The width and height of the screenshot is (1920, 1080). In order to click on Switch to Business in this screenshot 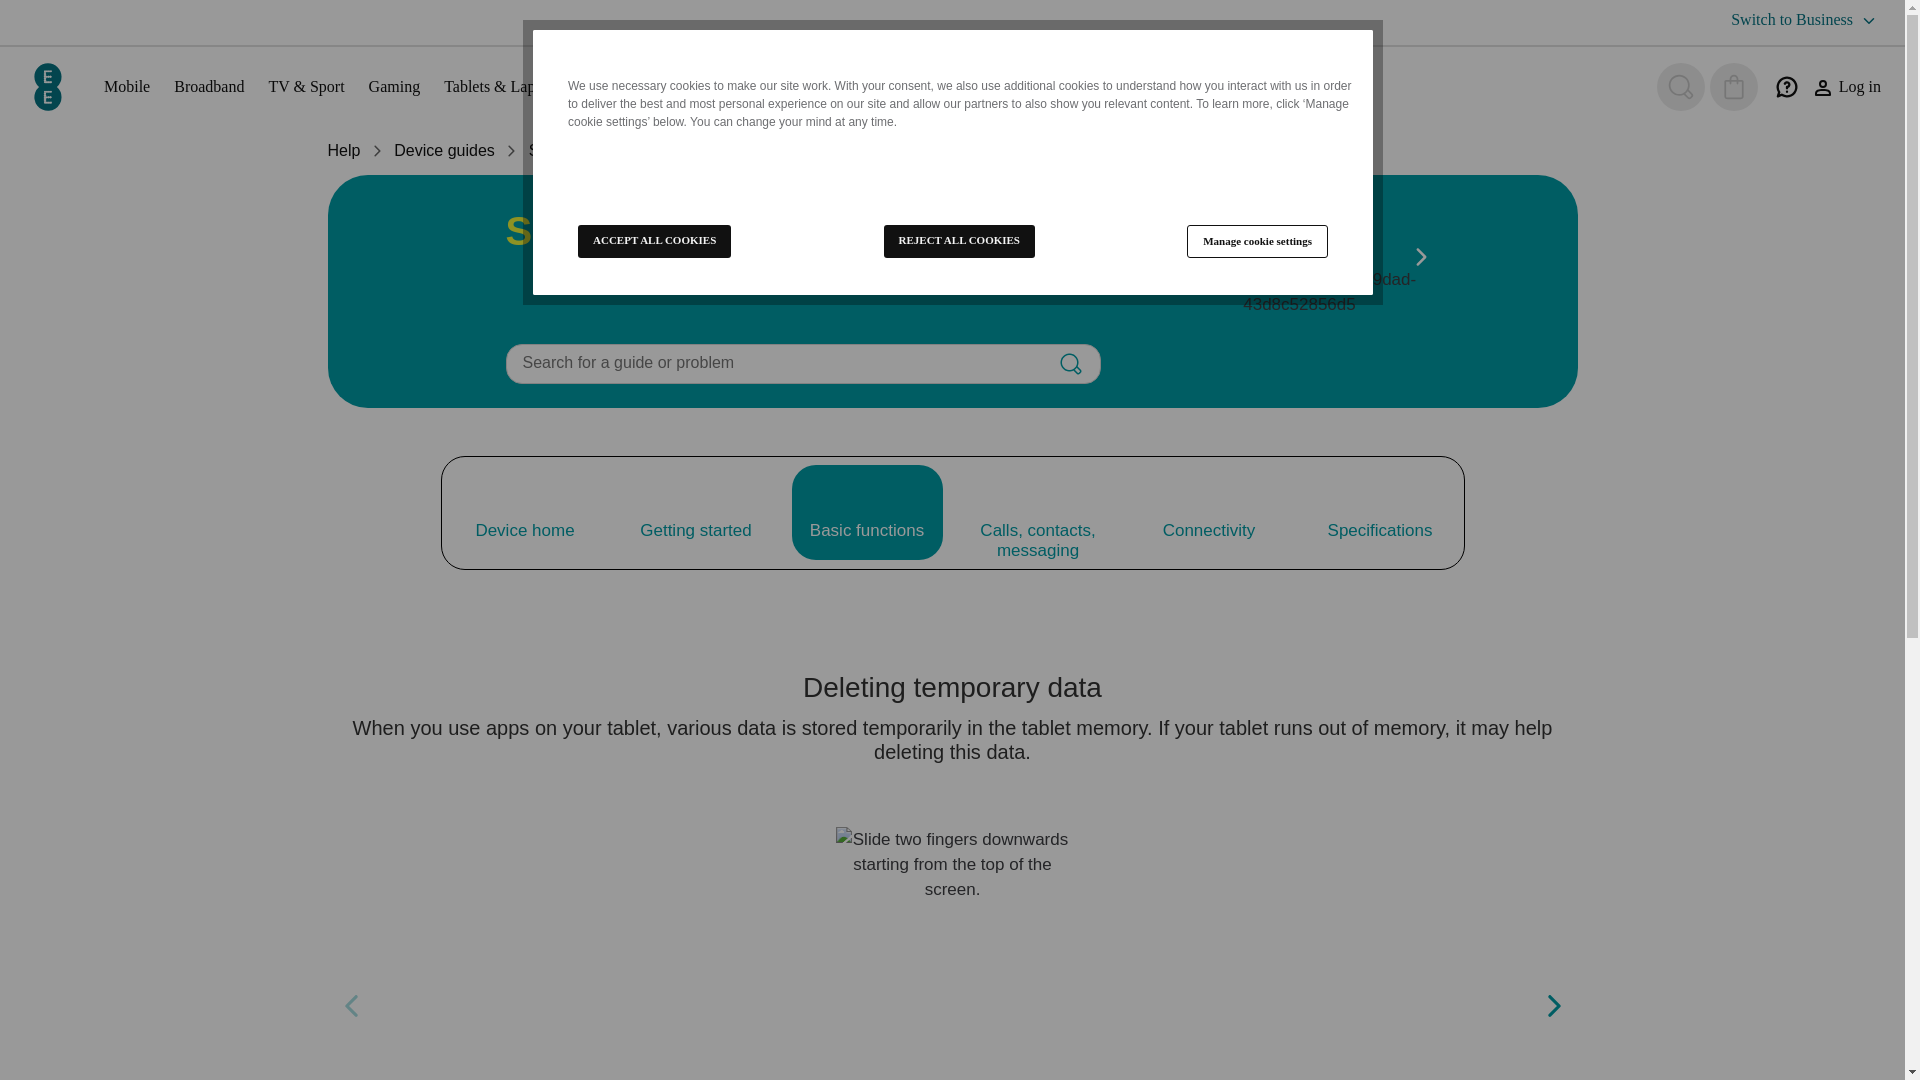, I will do `click(1806, 20)`.